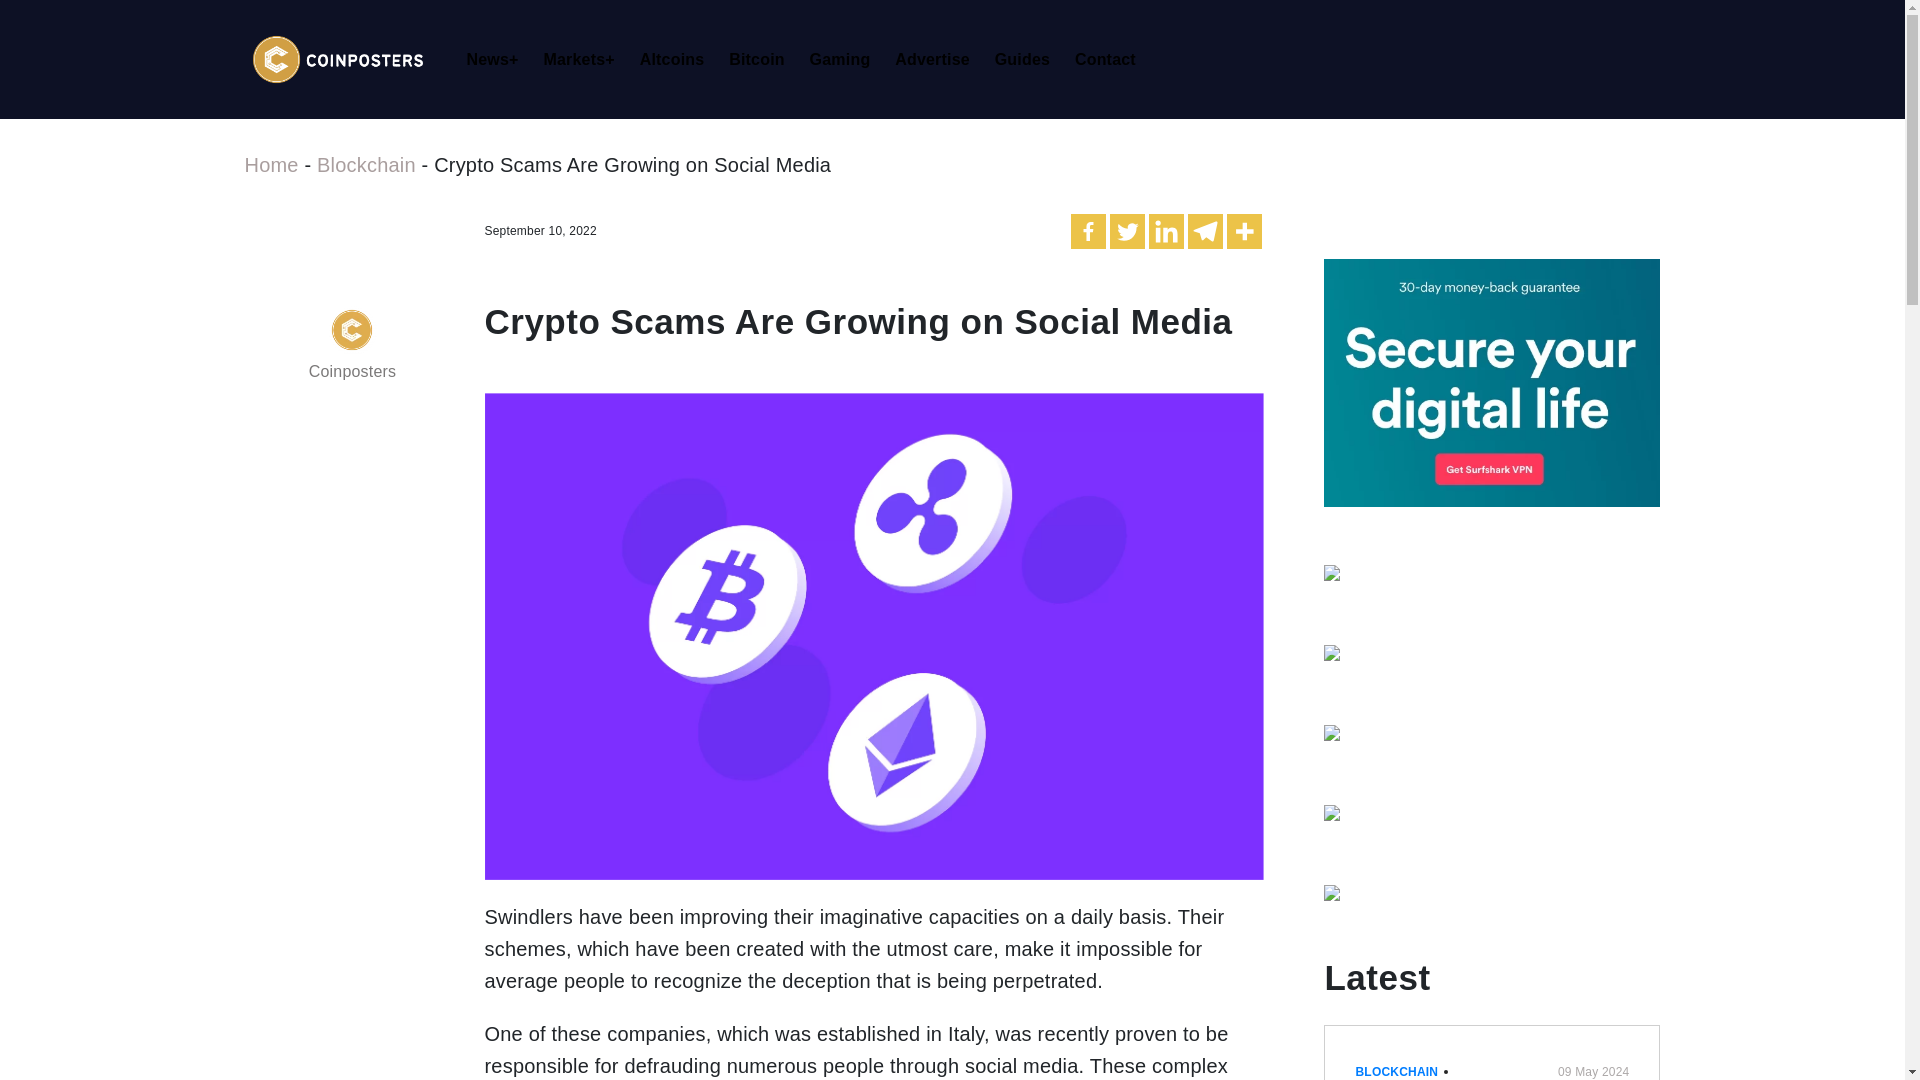 The width and height of the screenshot is (1920, 1080). I want to click on Altcoins, so click(678, 60).